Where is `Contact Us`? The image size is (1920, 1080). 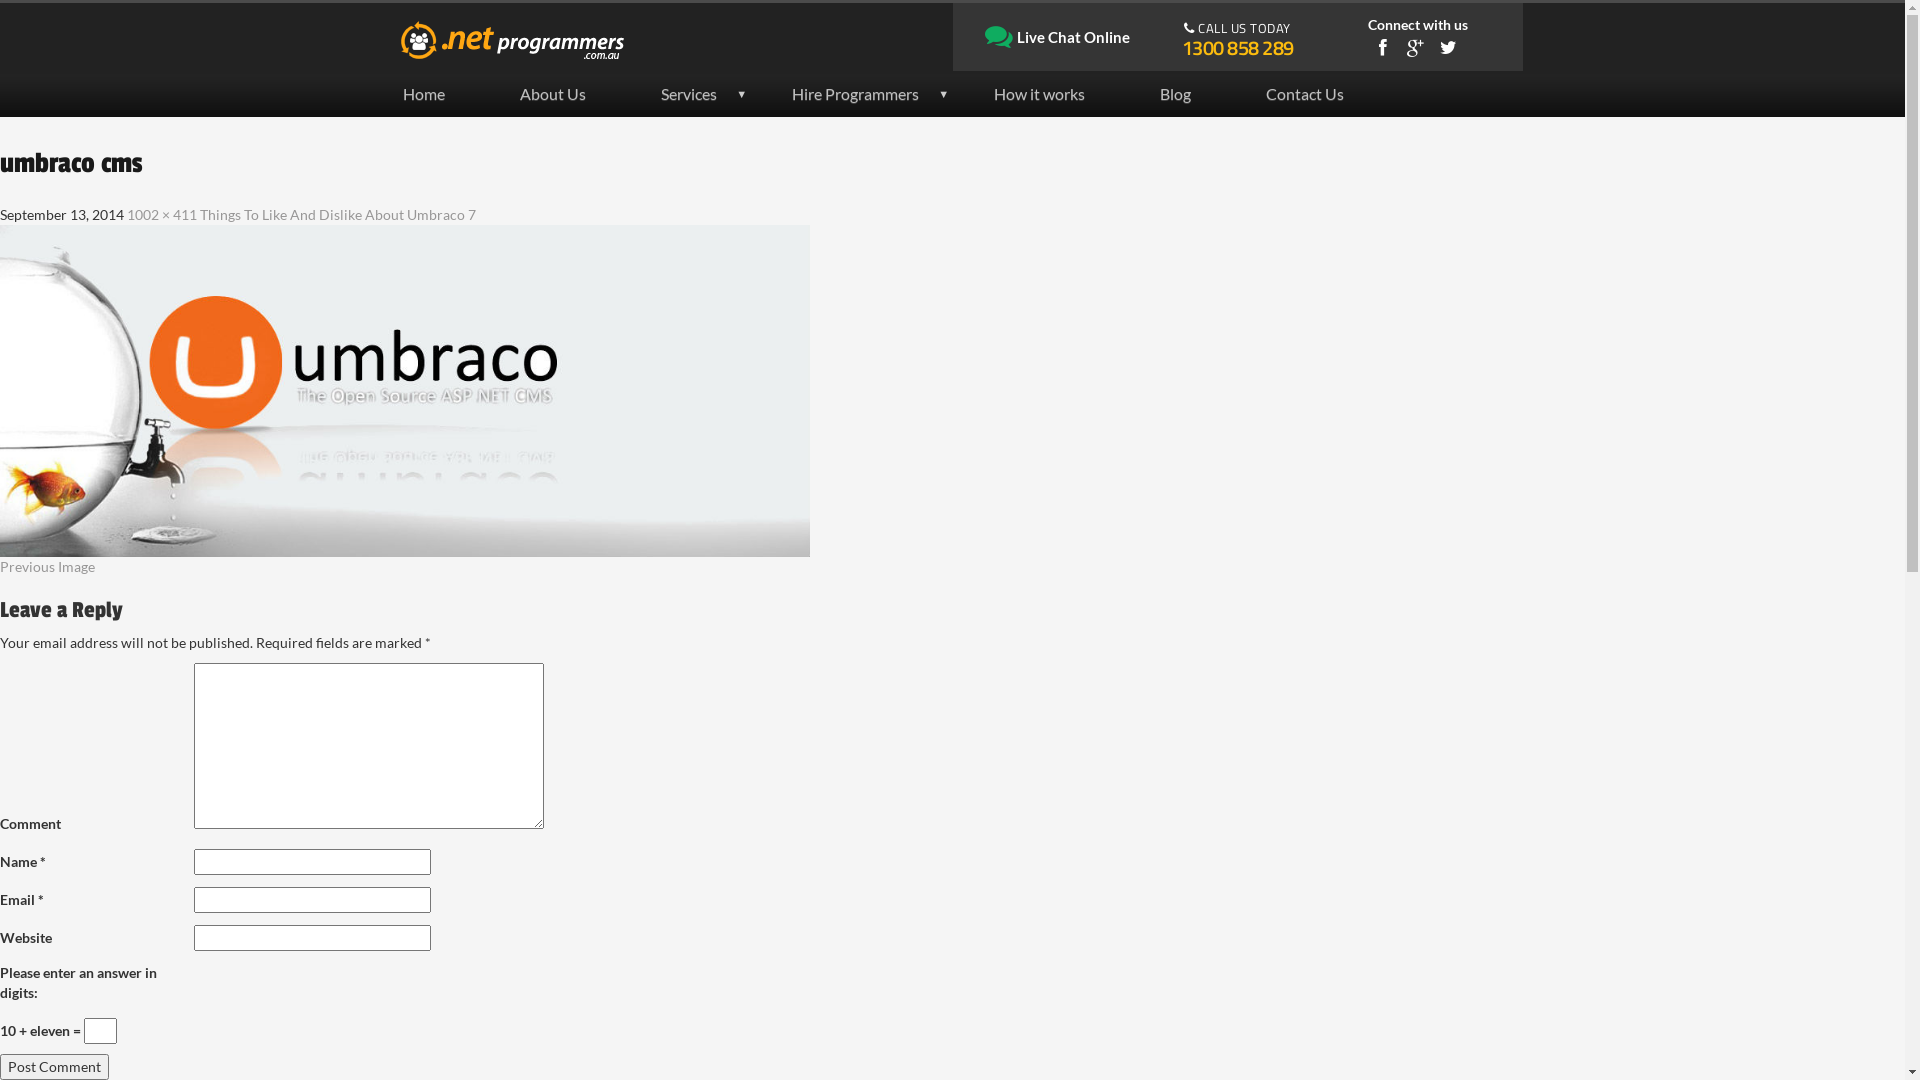 Contact Us is located at coordinates (1322, 94).